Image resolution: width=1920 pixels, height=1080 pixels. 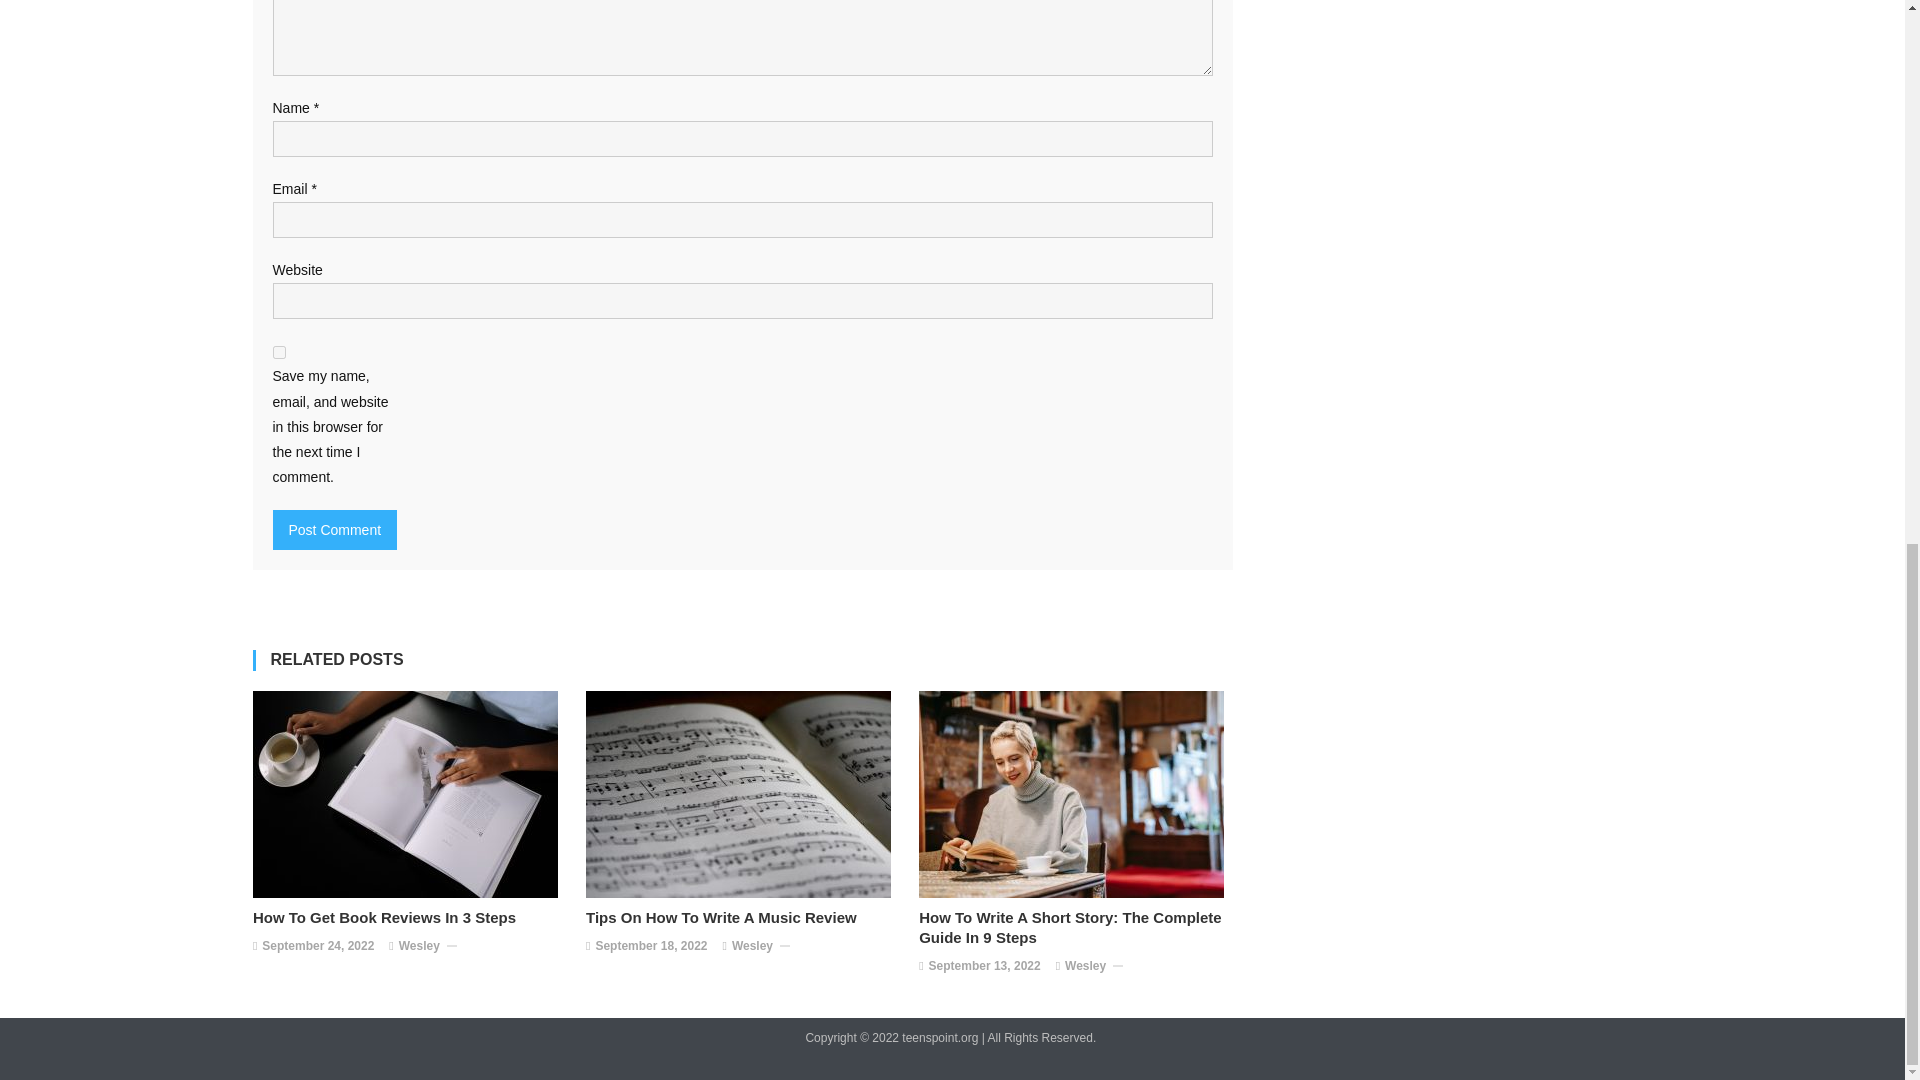 What do you see at coordinates (984, 966) in the screenshot?
I see `September 13, 2022` at bounding box center [984, 966].